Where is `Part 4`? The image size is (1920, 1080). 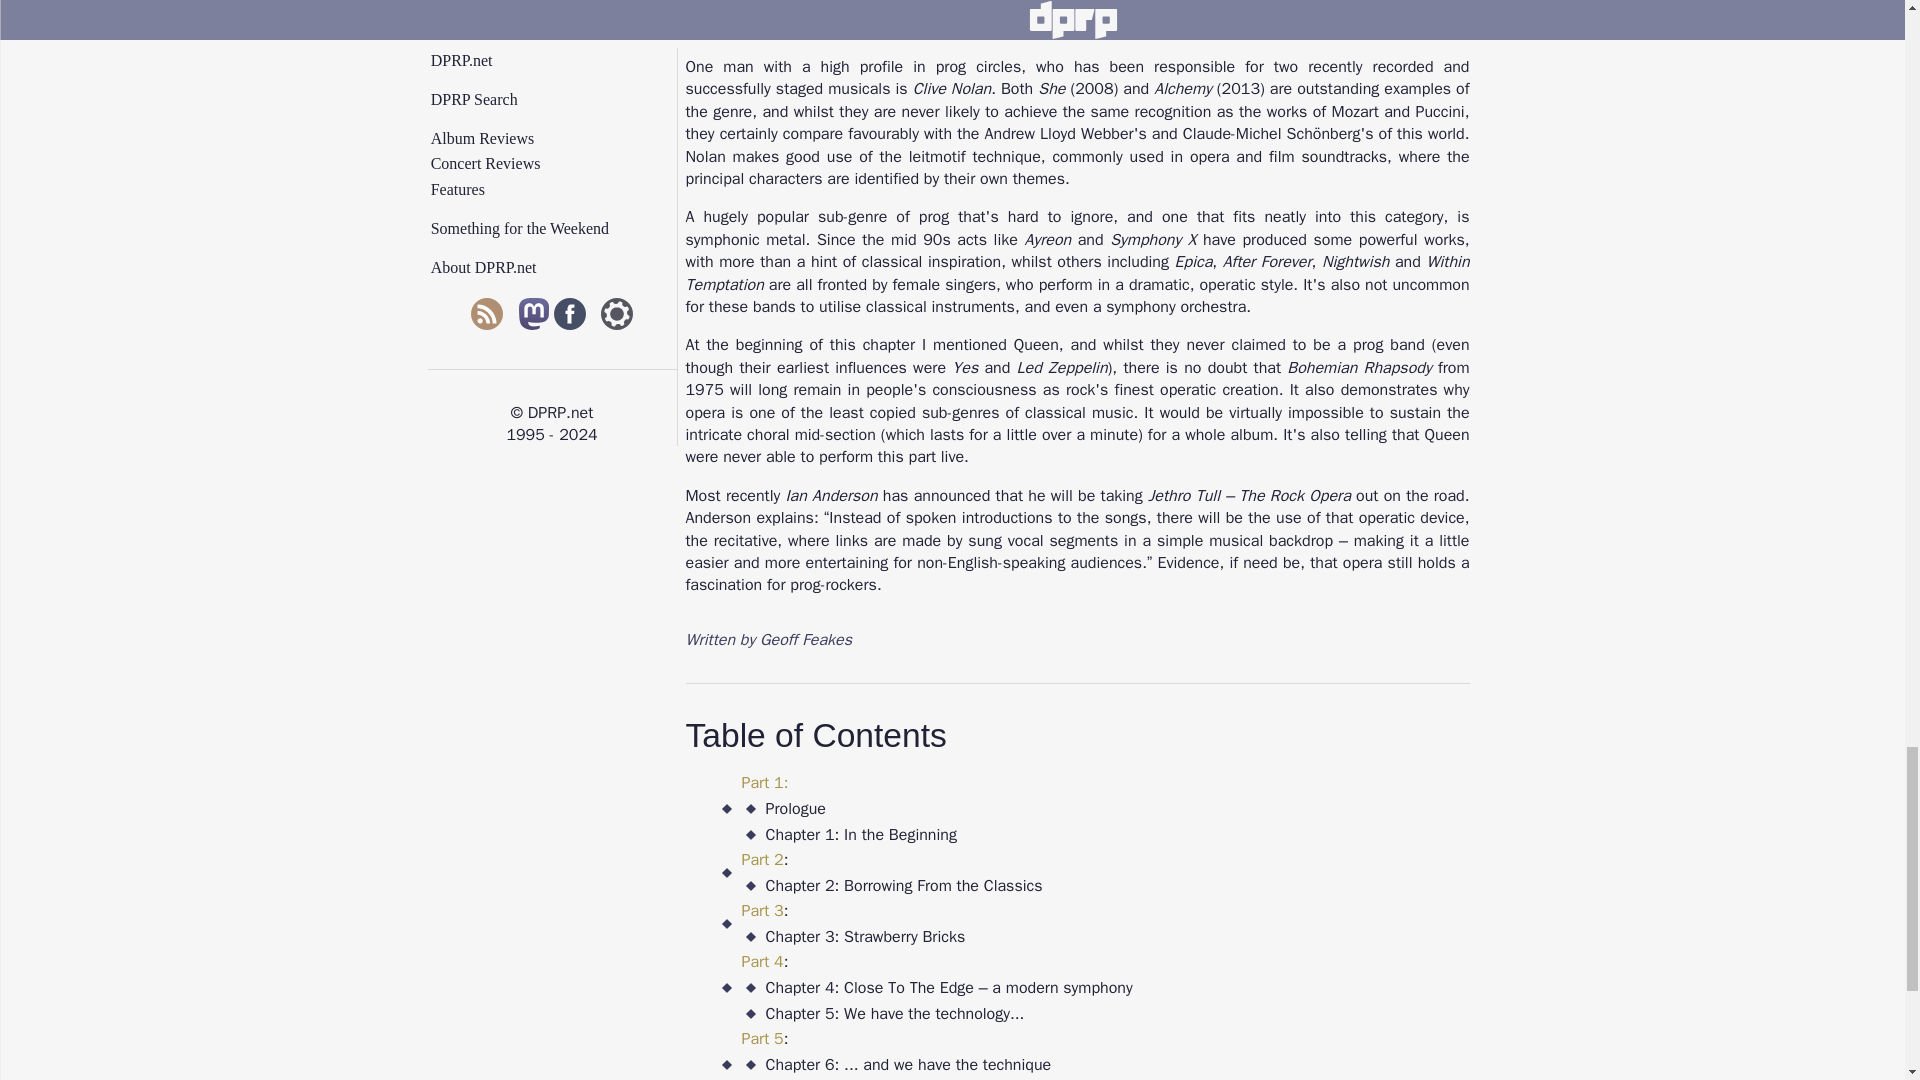 Part 4 is located at coordinates (762, 962).